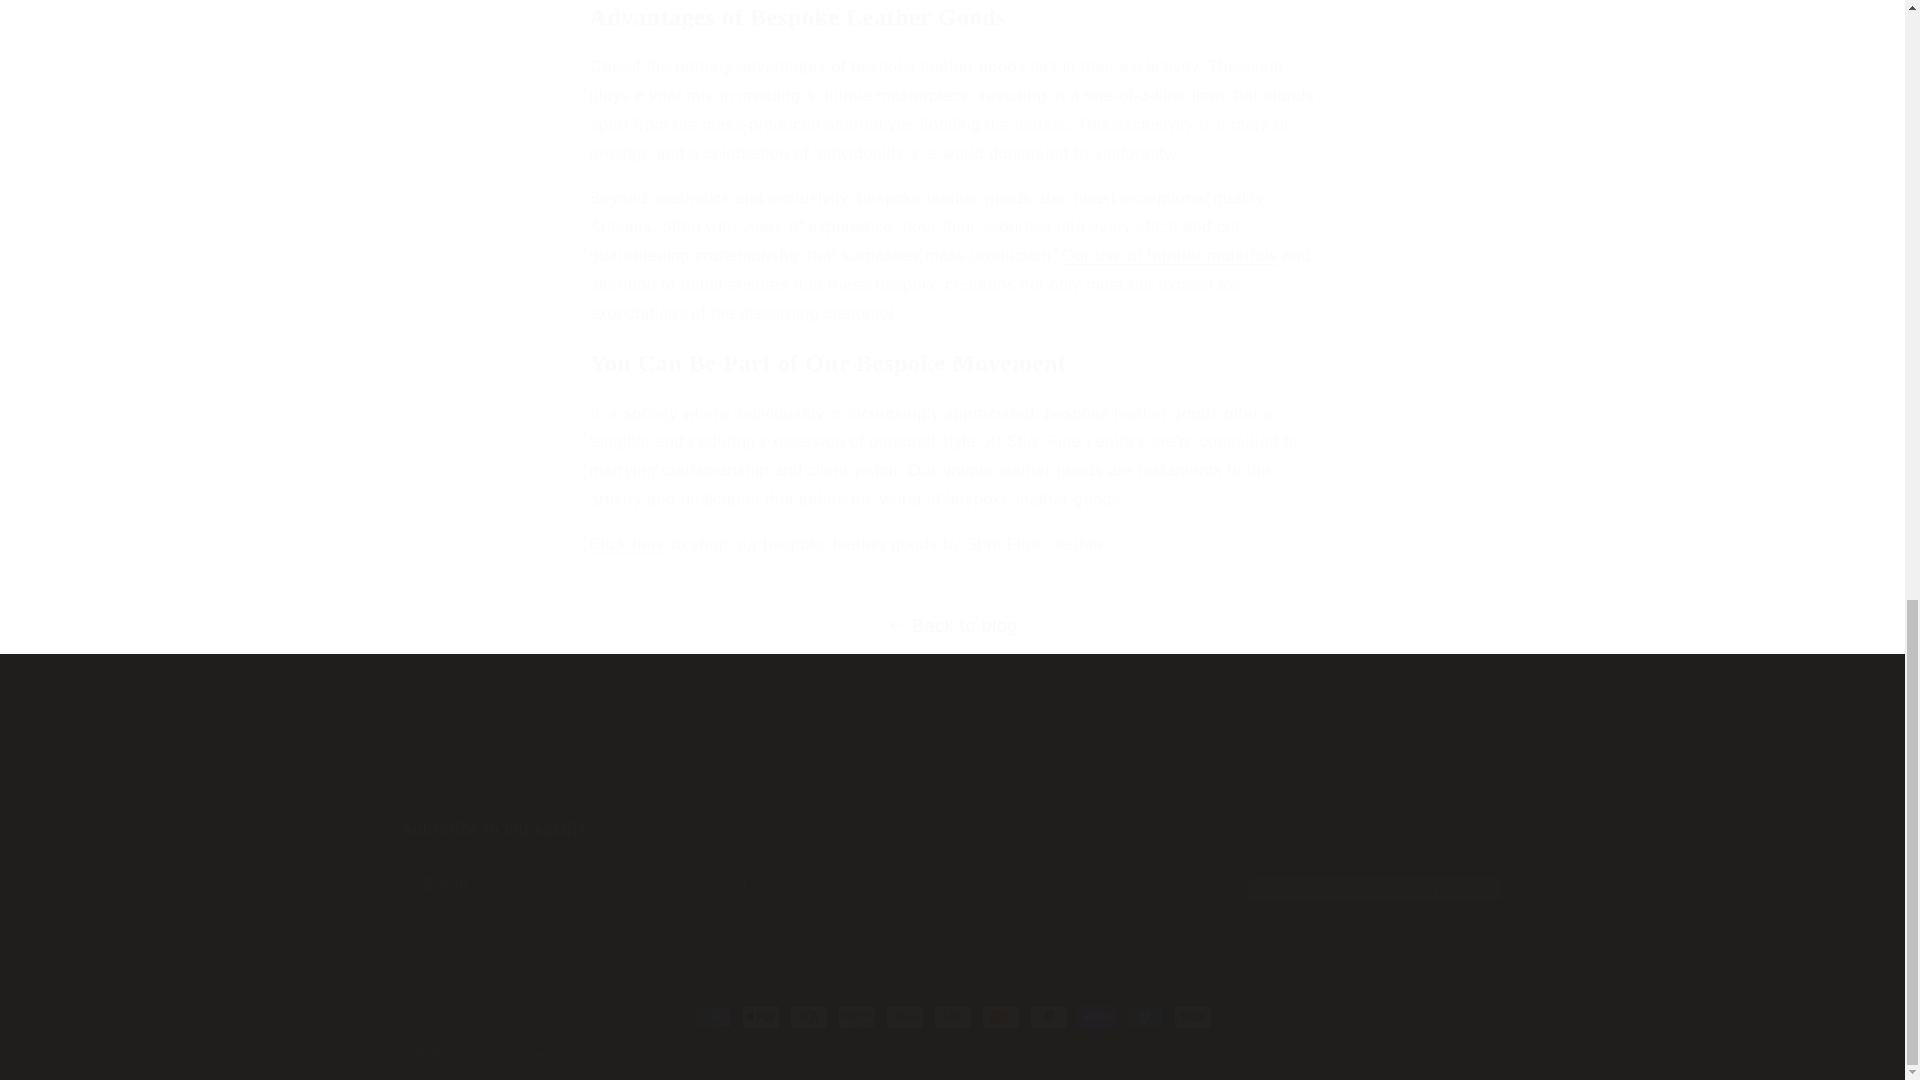 The height and width of the screenshot is (1080, 1920). Describe the element at coordinates (1114, 790) in the screenshot. I see `Home page` at that location.